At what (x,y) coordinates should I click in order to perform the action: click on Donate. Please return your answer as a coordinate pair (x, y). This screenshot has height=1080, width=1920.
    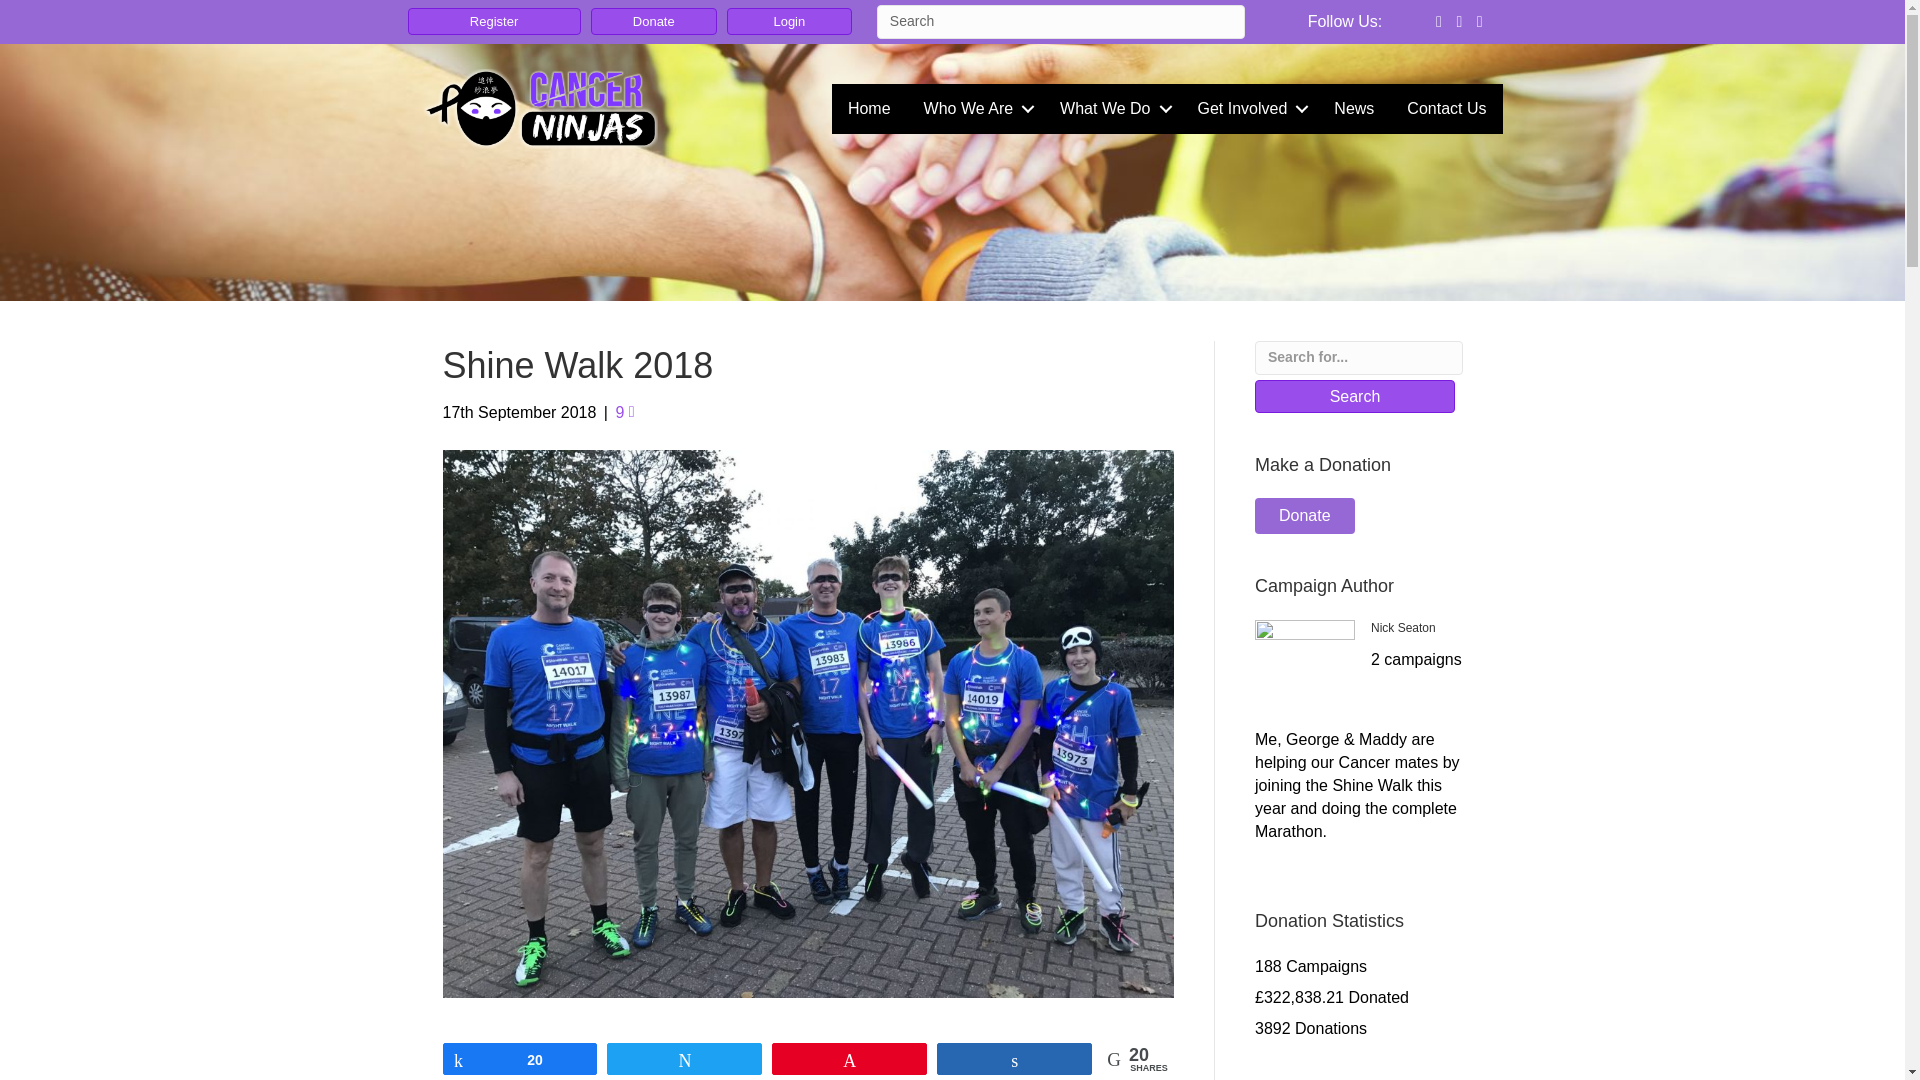
    Looking at the image, I should click on (654, 20).